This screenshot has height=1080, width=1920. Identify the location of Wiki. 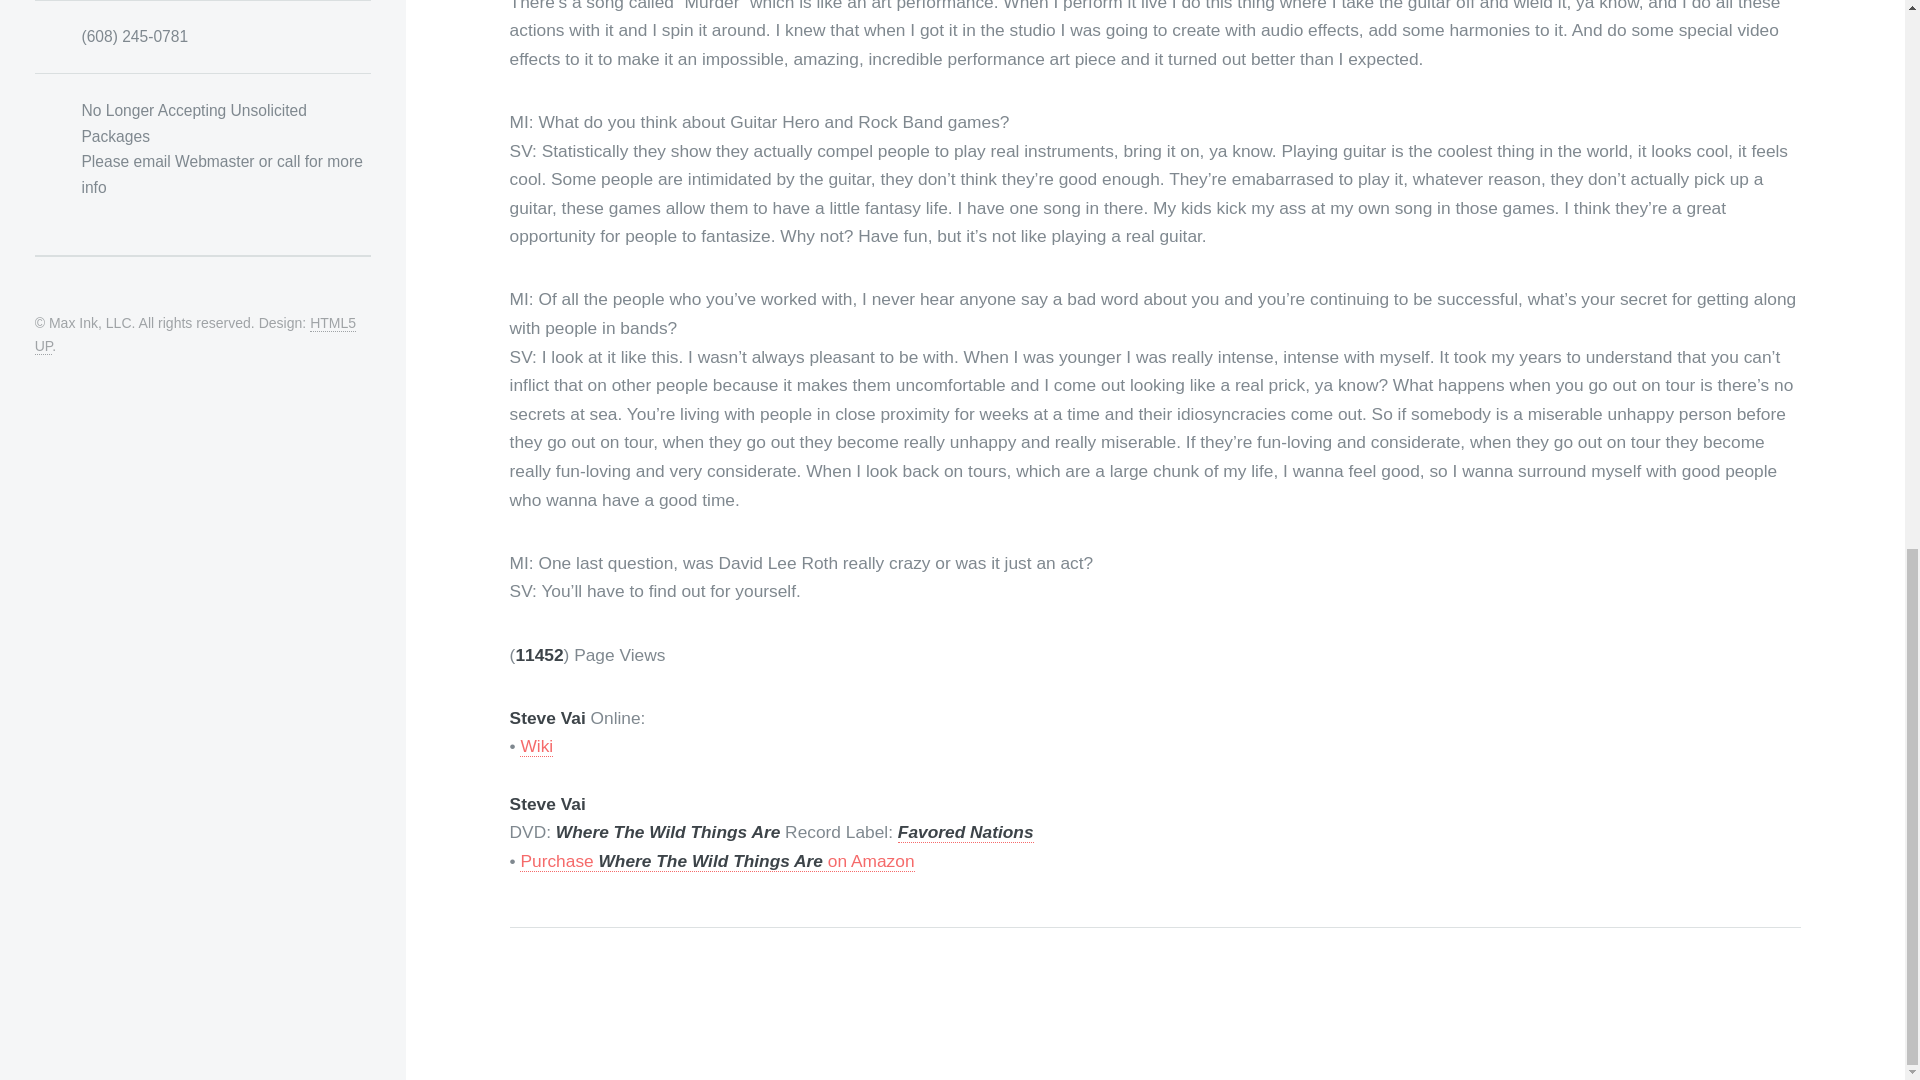
(536, 746).